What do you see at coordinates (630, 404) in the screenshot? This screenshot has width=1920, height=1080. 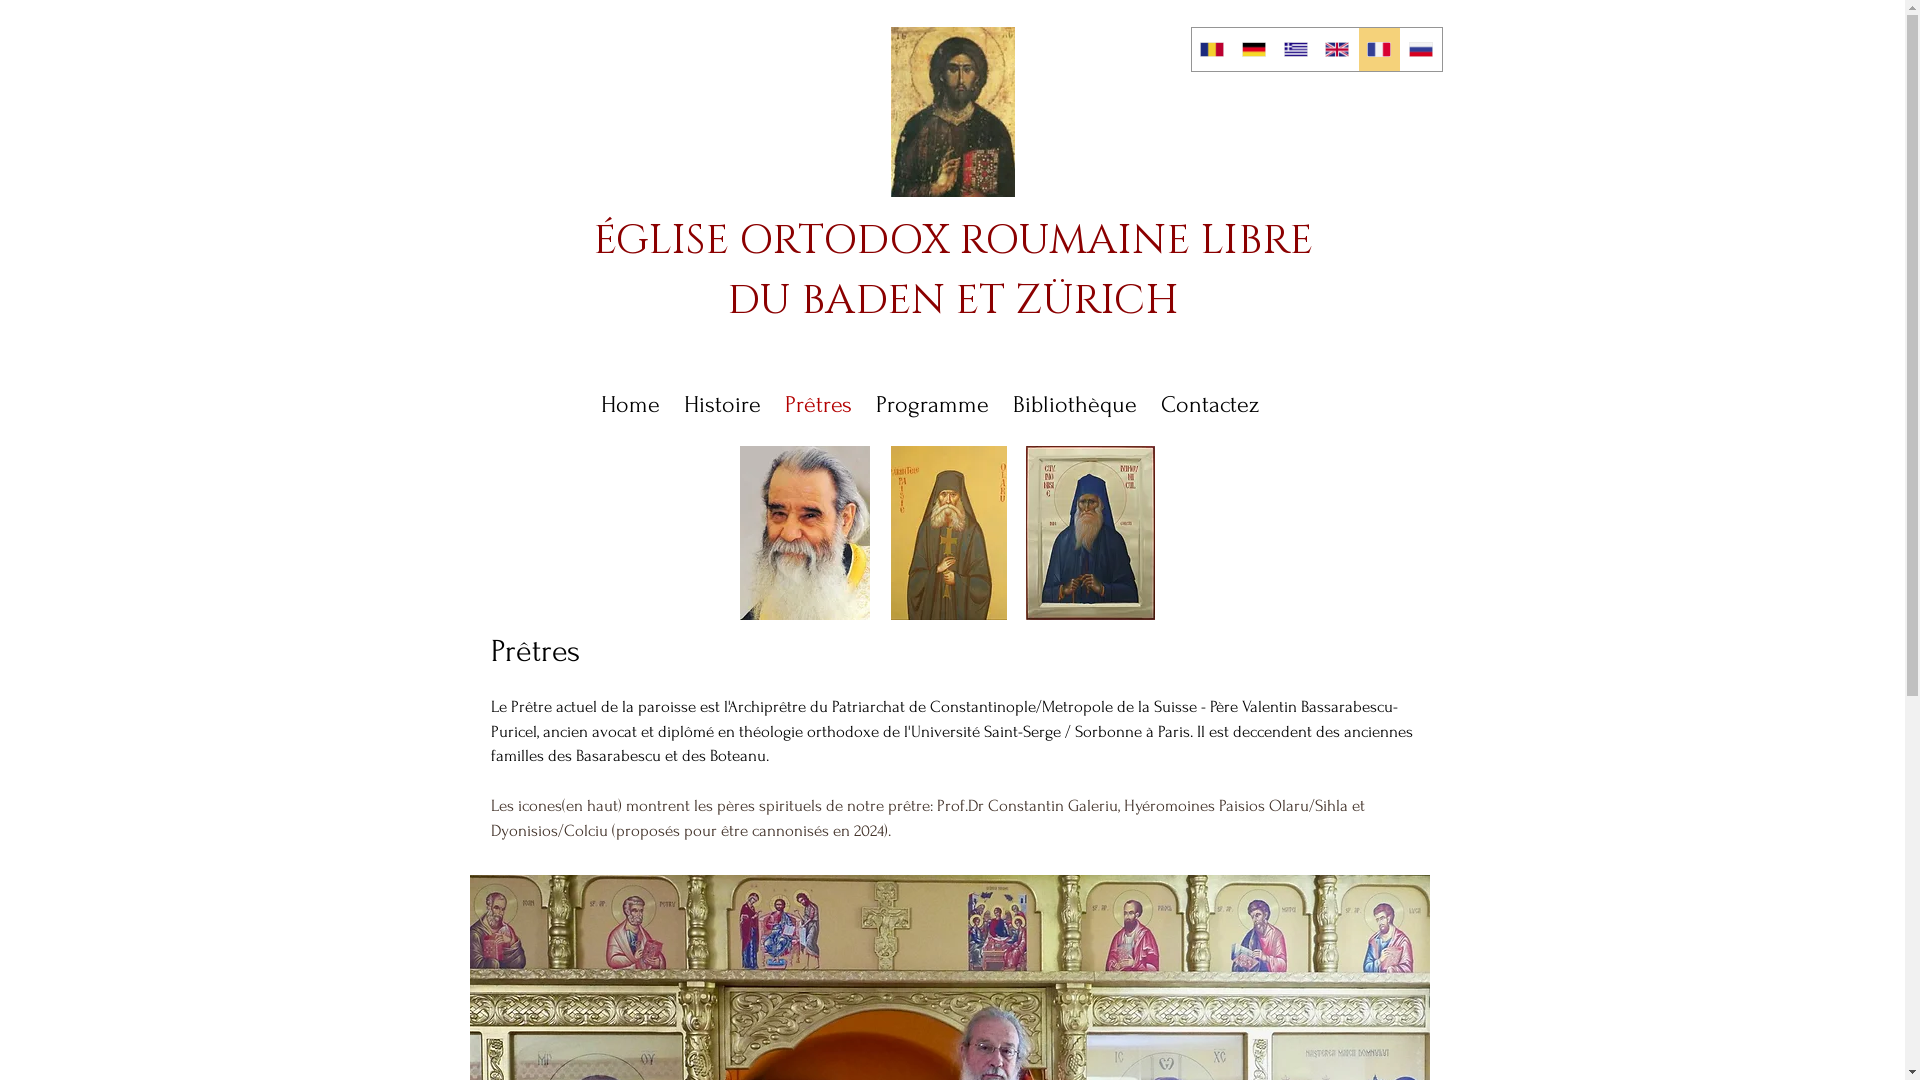 I see `Home` at bounding box center [630, 404].